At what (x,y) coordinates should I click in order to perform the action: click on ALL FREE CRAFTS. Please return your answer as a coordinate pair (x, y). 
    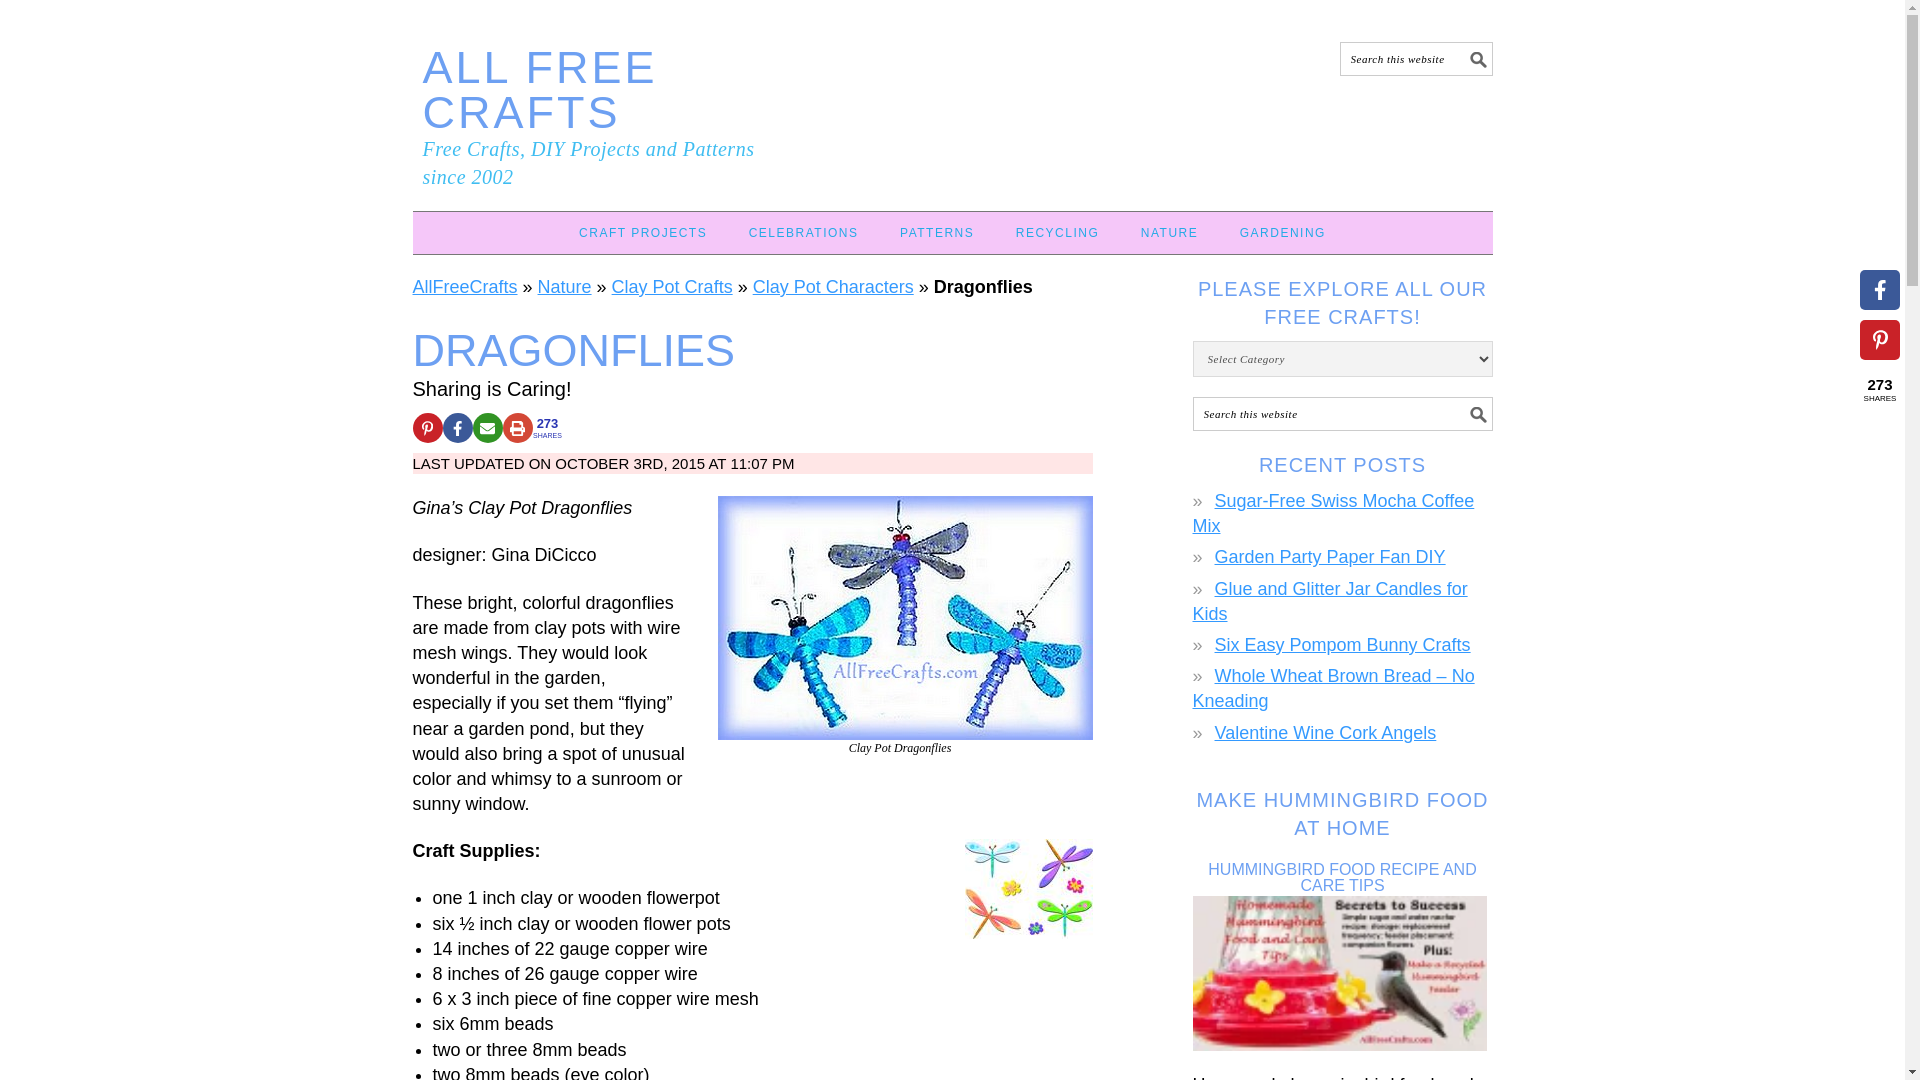
    Looking at the image, I should click on (539, 90).